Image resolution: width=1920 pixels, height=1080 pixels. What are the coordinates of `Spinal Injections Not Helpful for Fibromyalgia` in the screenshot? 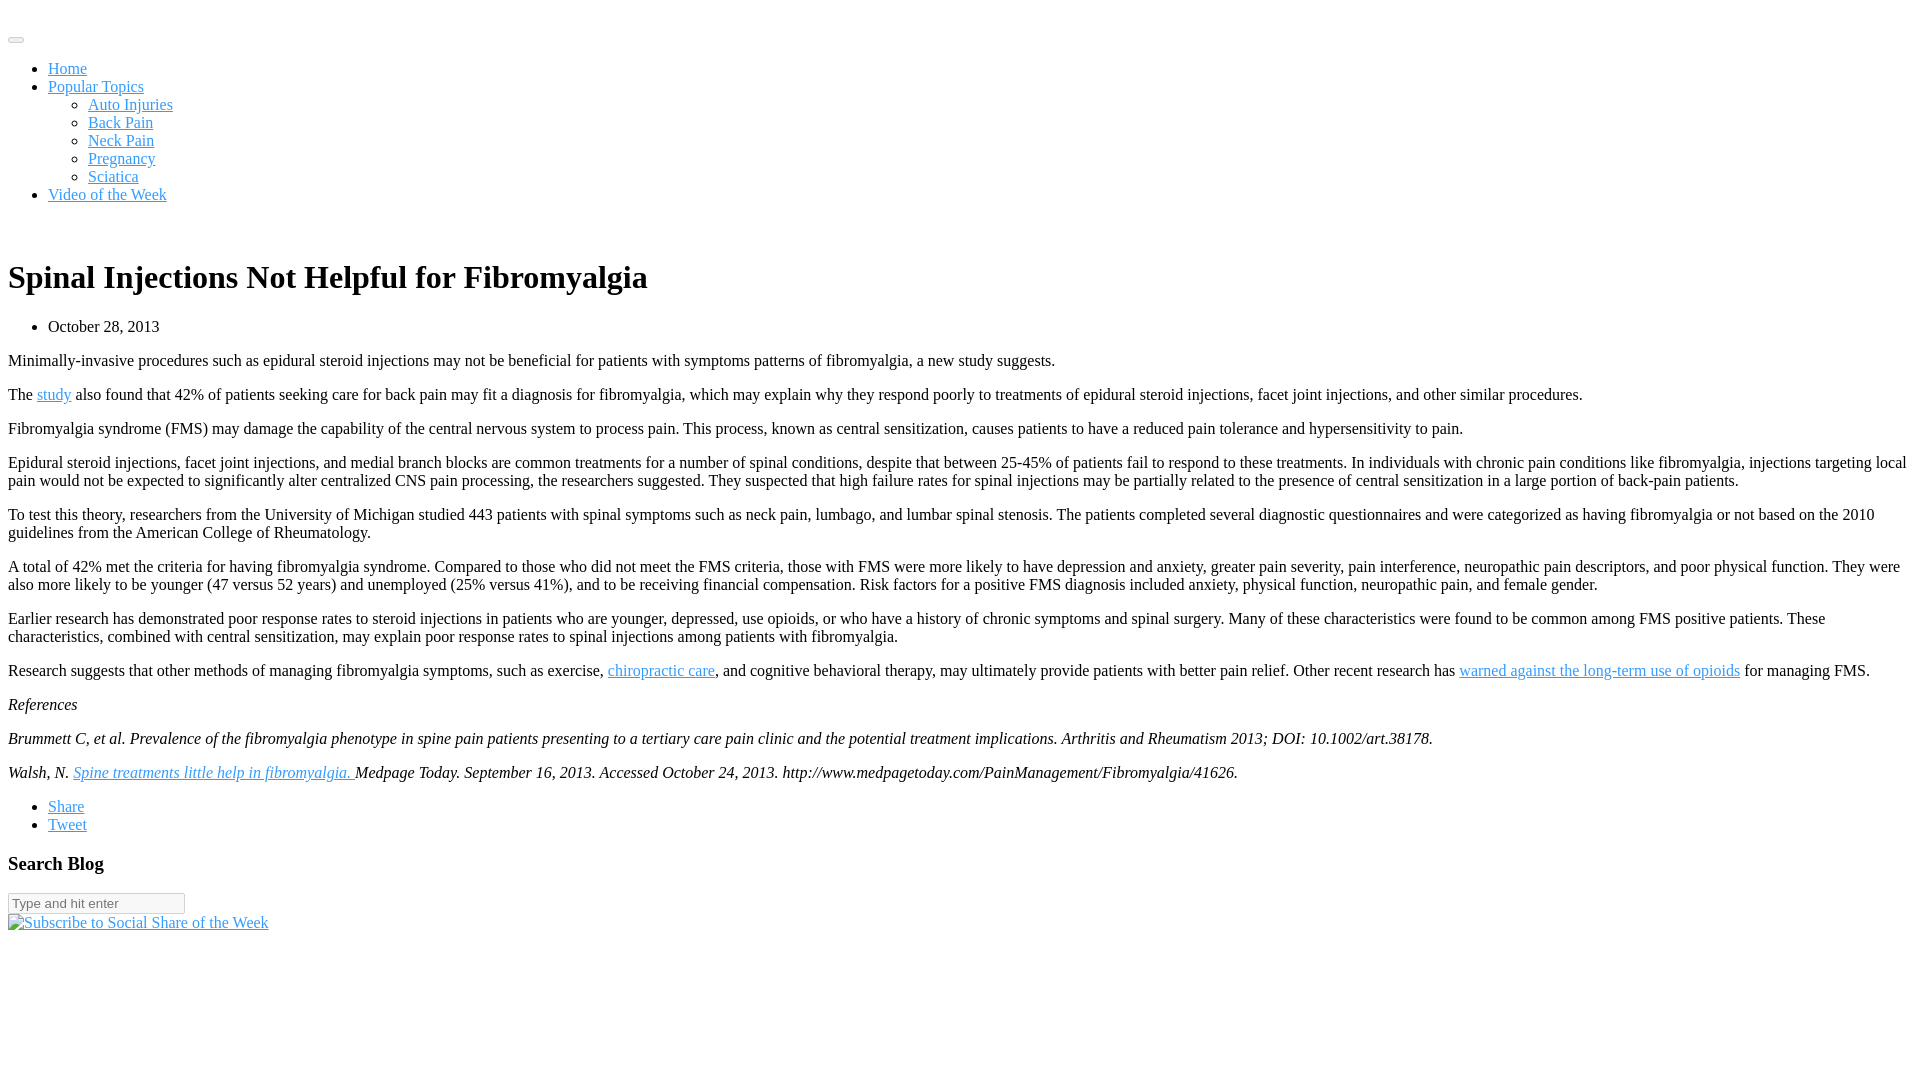 It's located at (1374, 550).